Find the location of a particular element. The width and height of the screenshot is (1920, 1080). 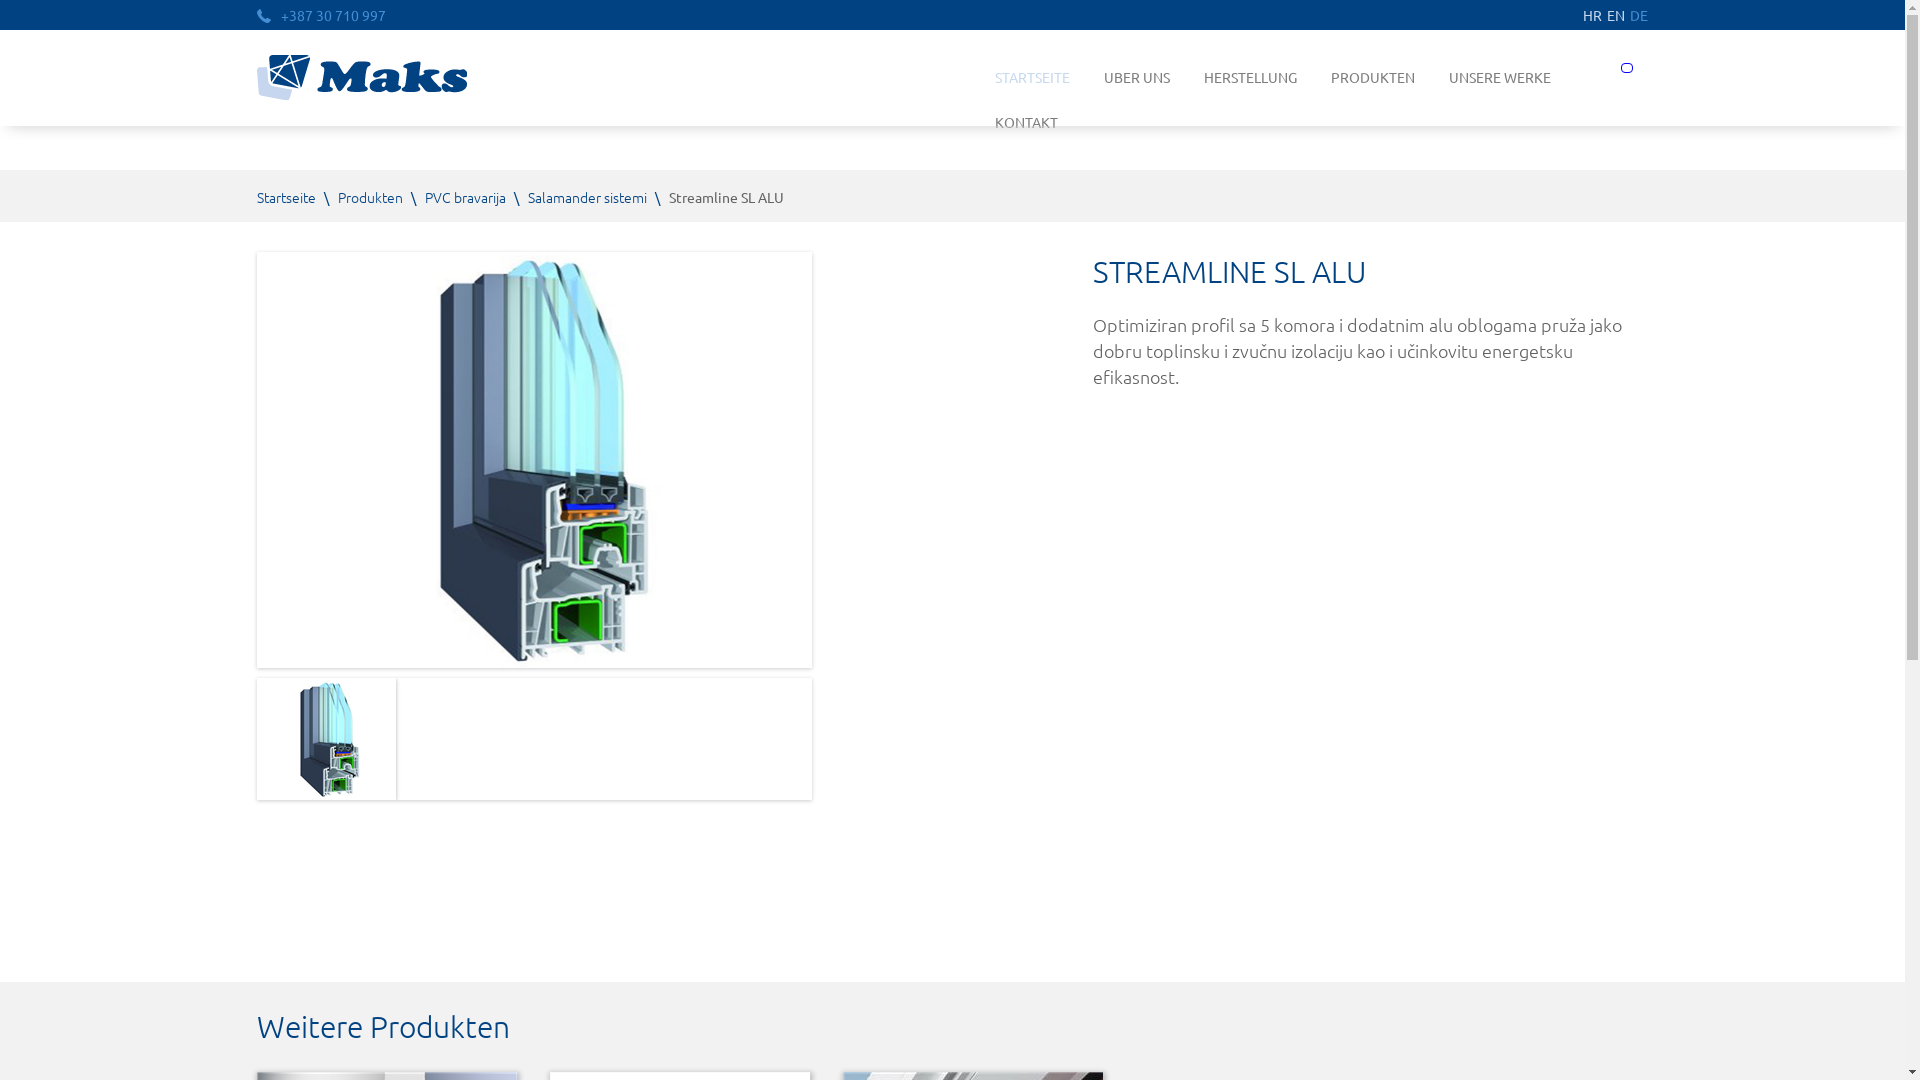

PVC bravarija is located at coordinates (466, 196).